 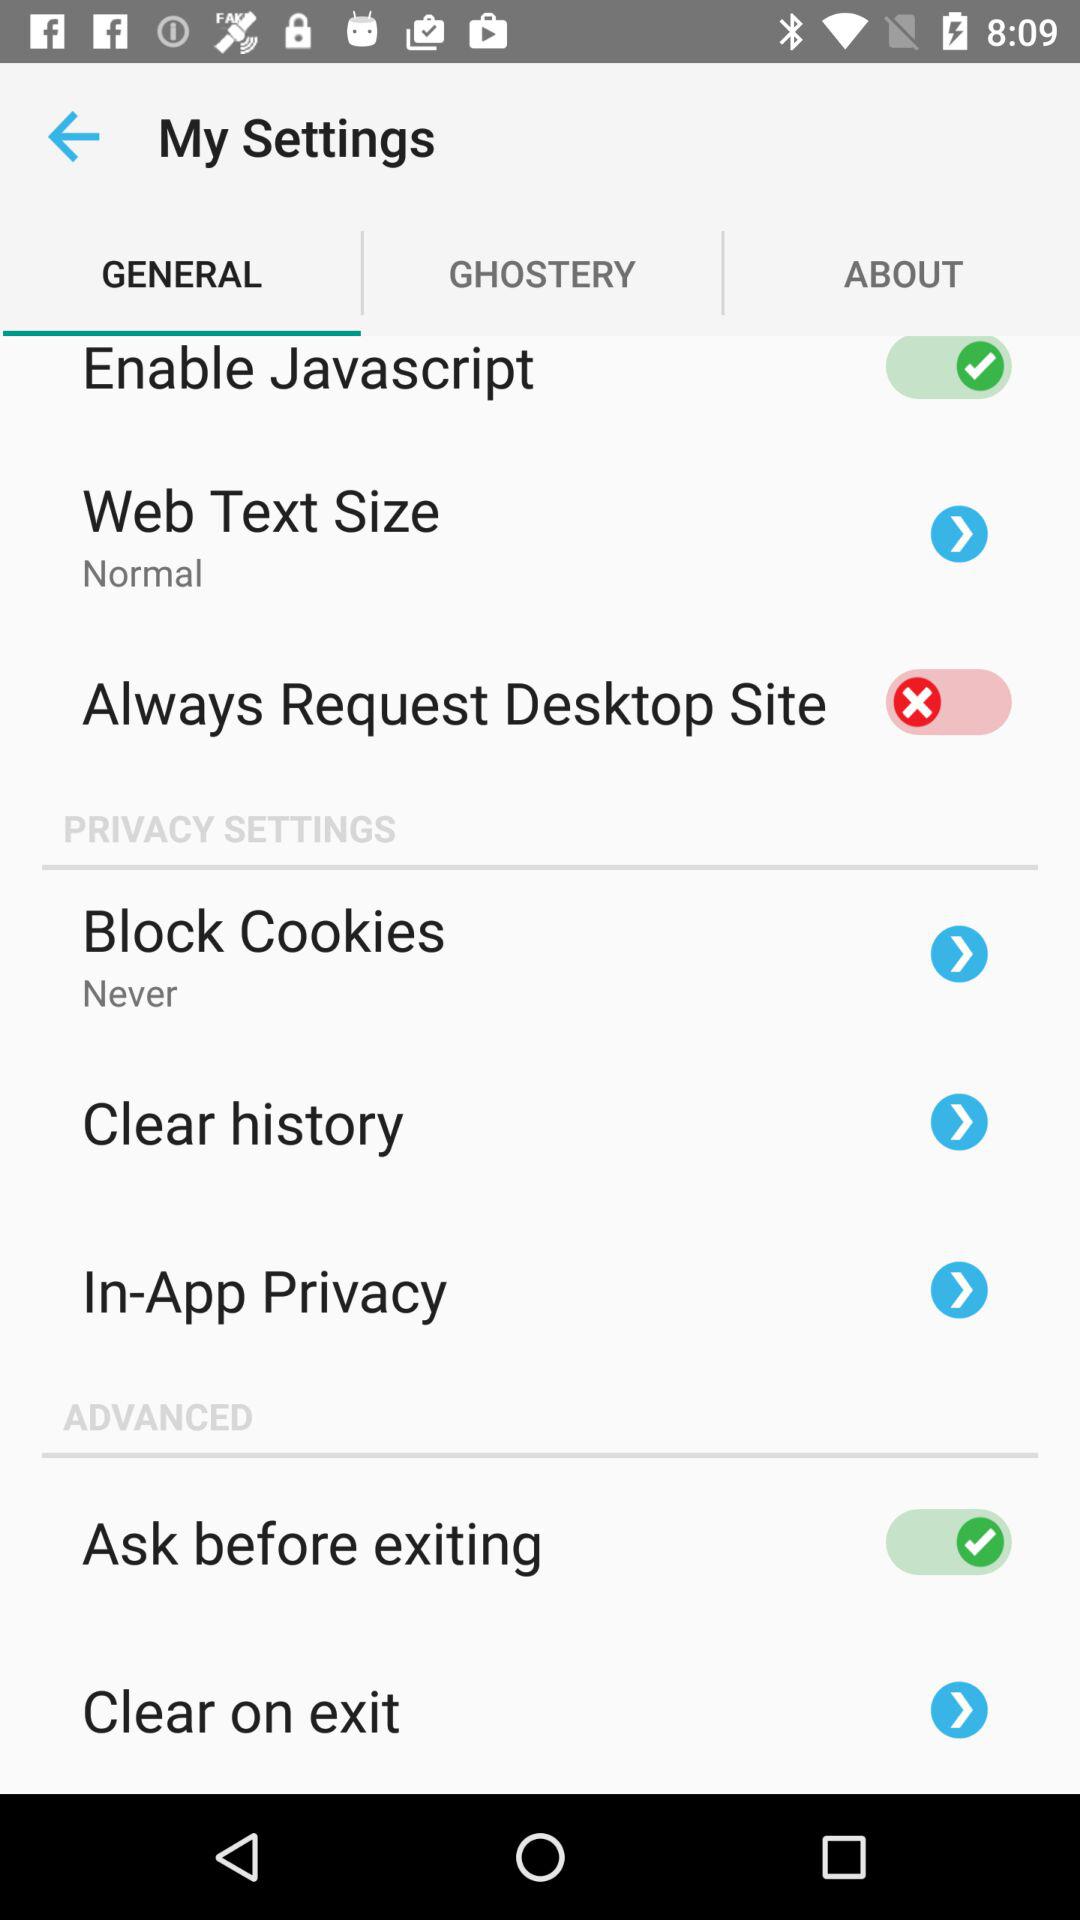 What do you see at coordinates (948, 1542) in the screenshot?
I see `toggle ask before exiting` at bounding box center [948, 1542].